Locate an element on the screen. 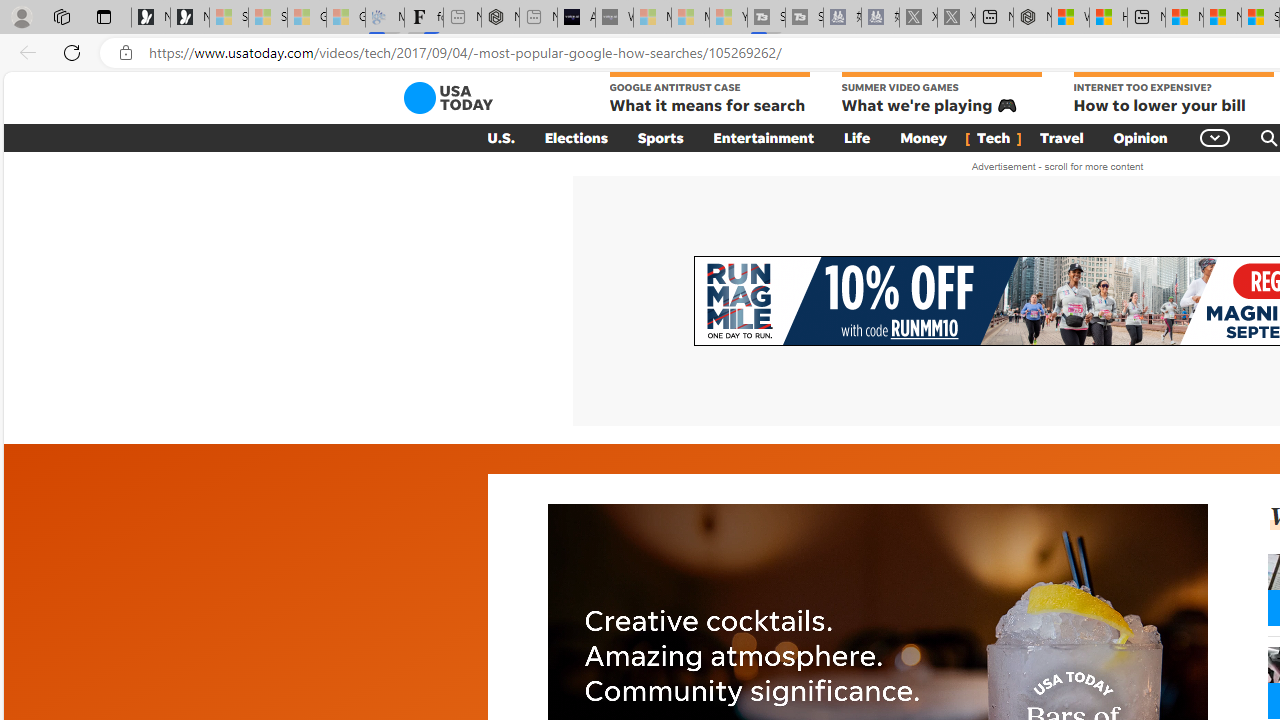 Image resolution: width=1280 pixels, height=720 pixels. [ Tech ] is located at coordinates (994, 137).